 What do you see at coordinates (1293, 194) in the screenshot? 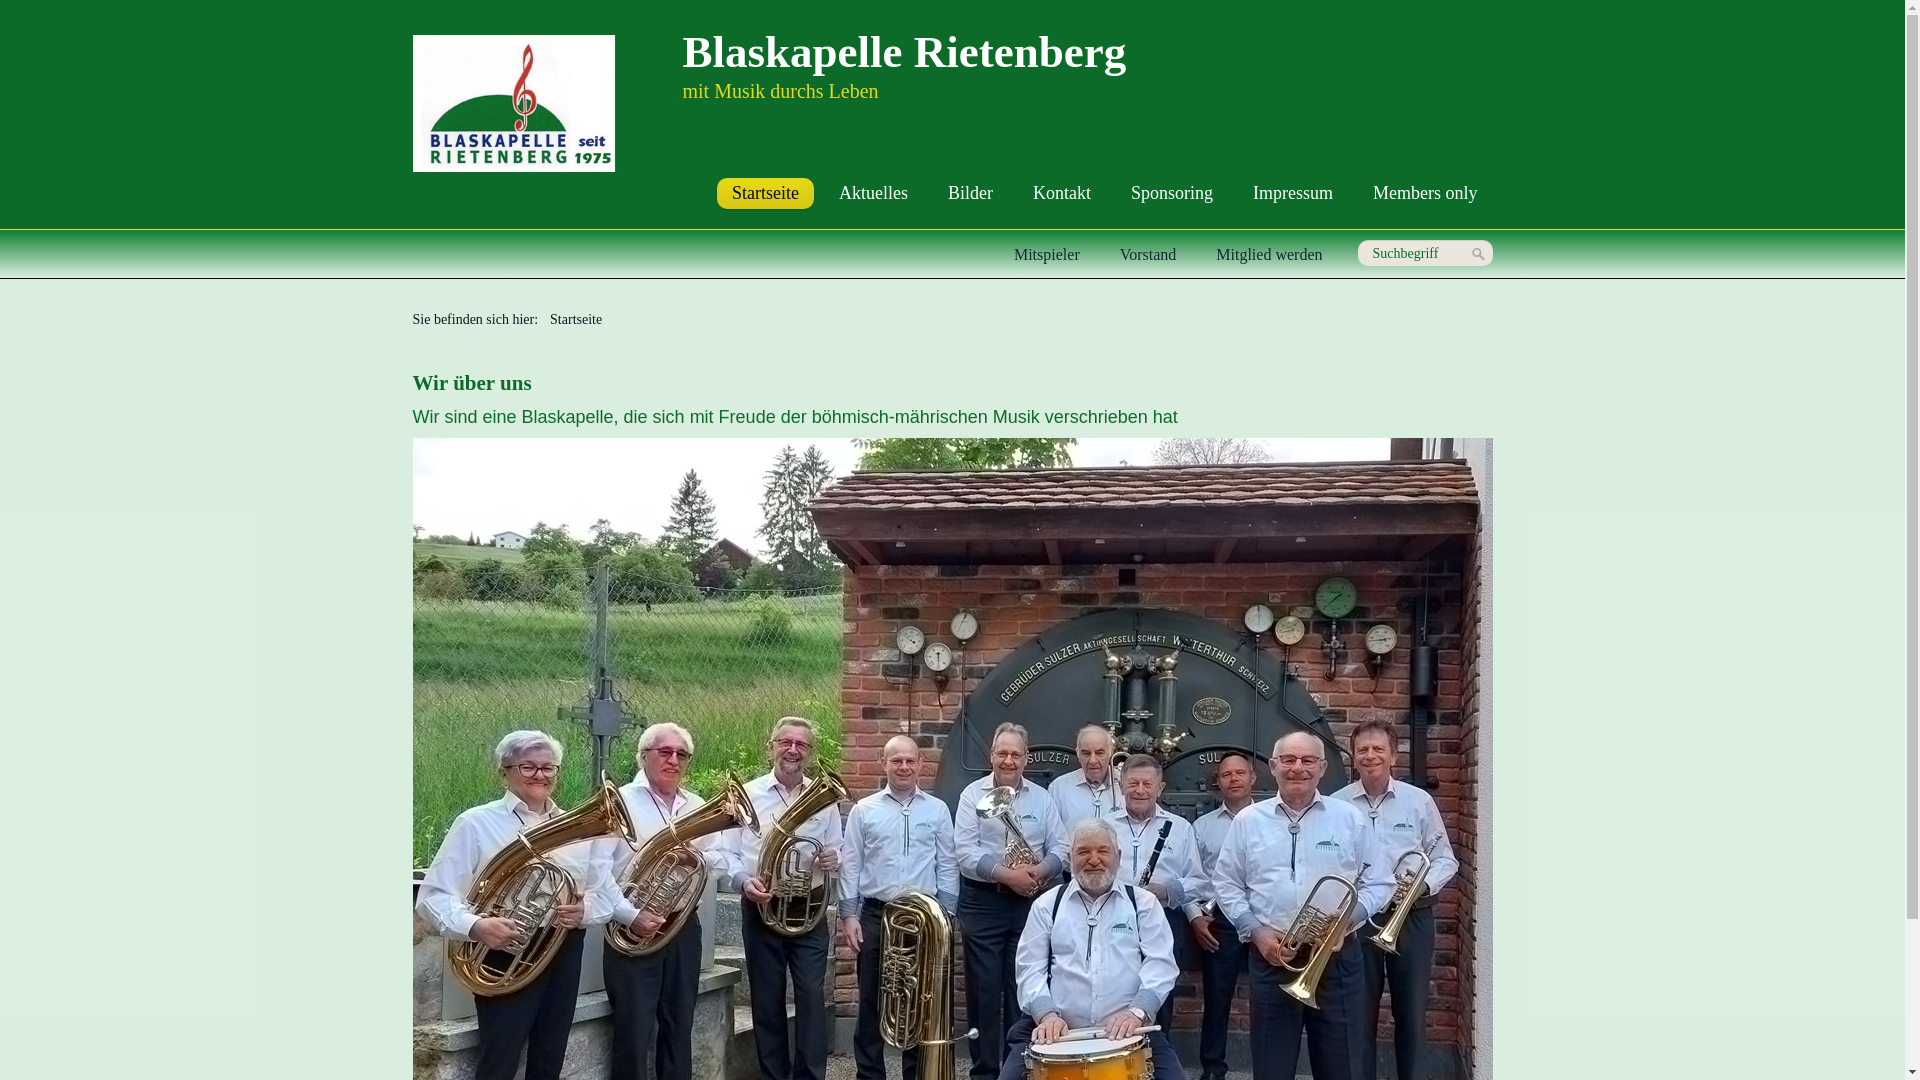
I see `Impressum` at bounding box center [1293, 194].